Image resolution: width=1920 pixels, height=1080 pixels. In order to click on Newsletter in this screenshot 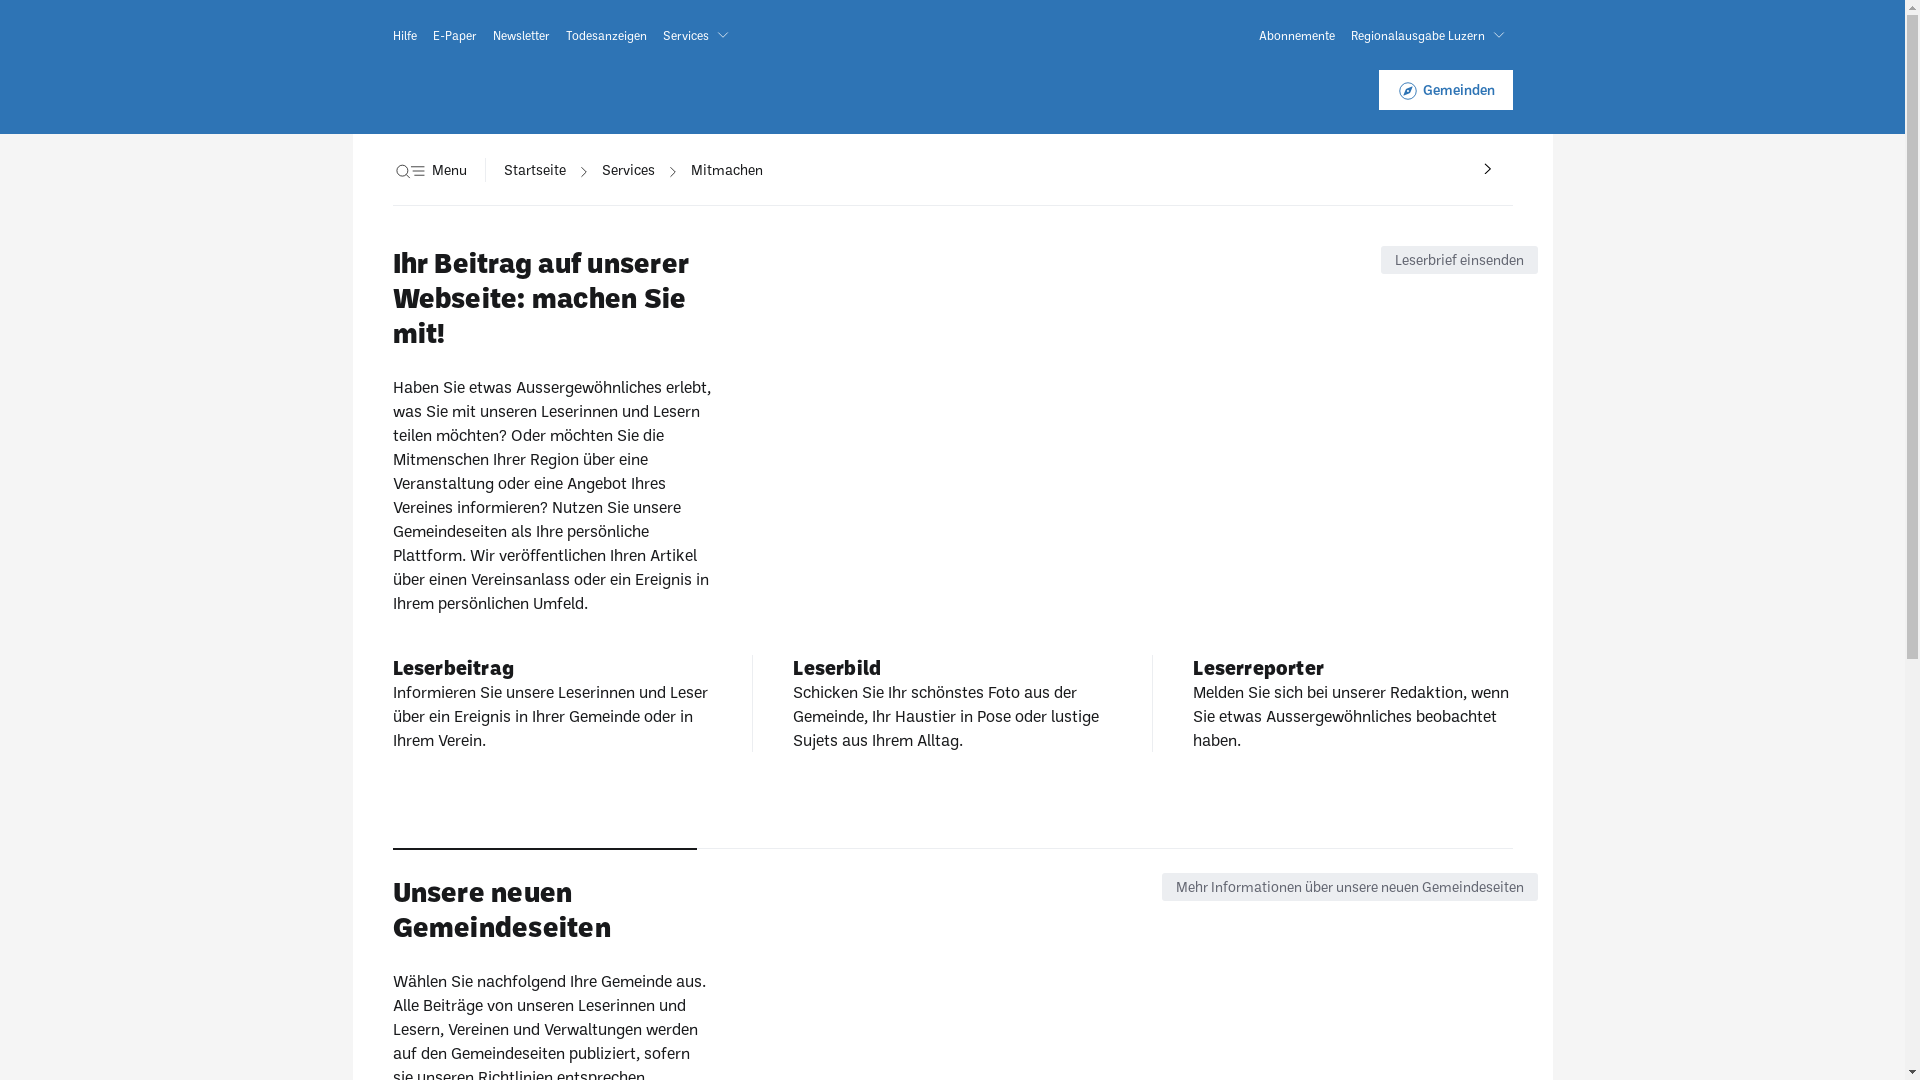, I will do `click(520, 35)`.